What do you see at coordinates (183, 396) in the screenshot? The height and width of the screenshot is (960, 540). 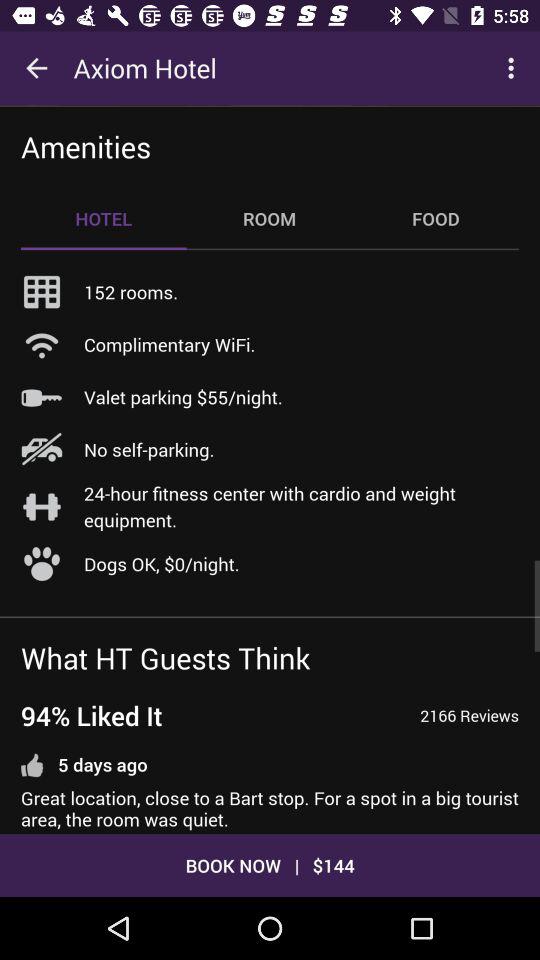 I see `select the icon above the no self-parking.` at bounding box center [183, 396].